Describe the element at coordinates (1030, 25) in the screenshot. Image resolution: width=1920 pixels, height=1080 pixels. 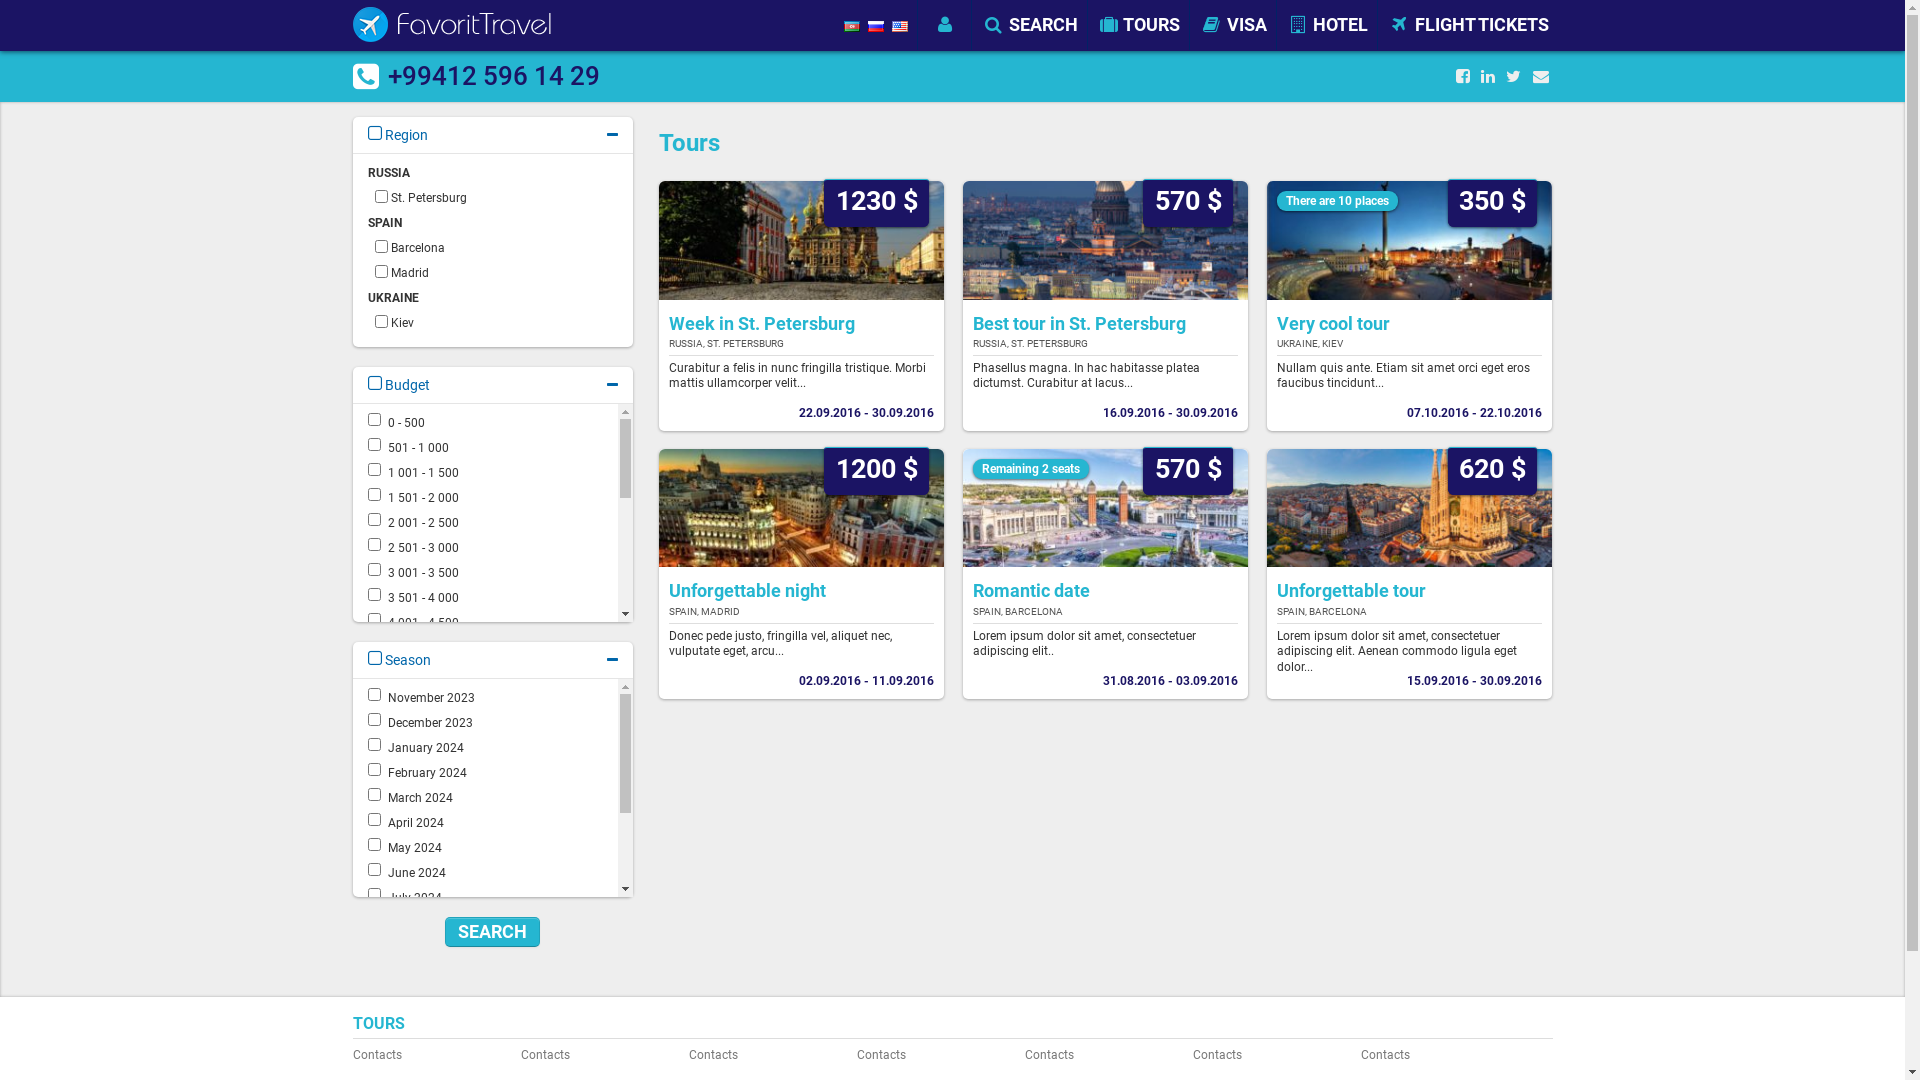
I see `SEARCH` at that location.